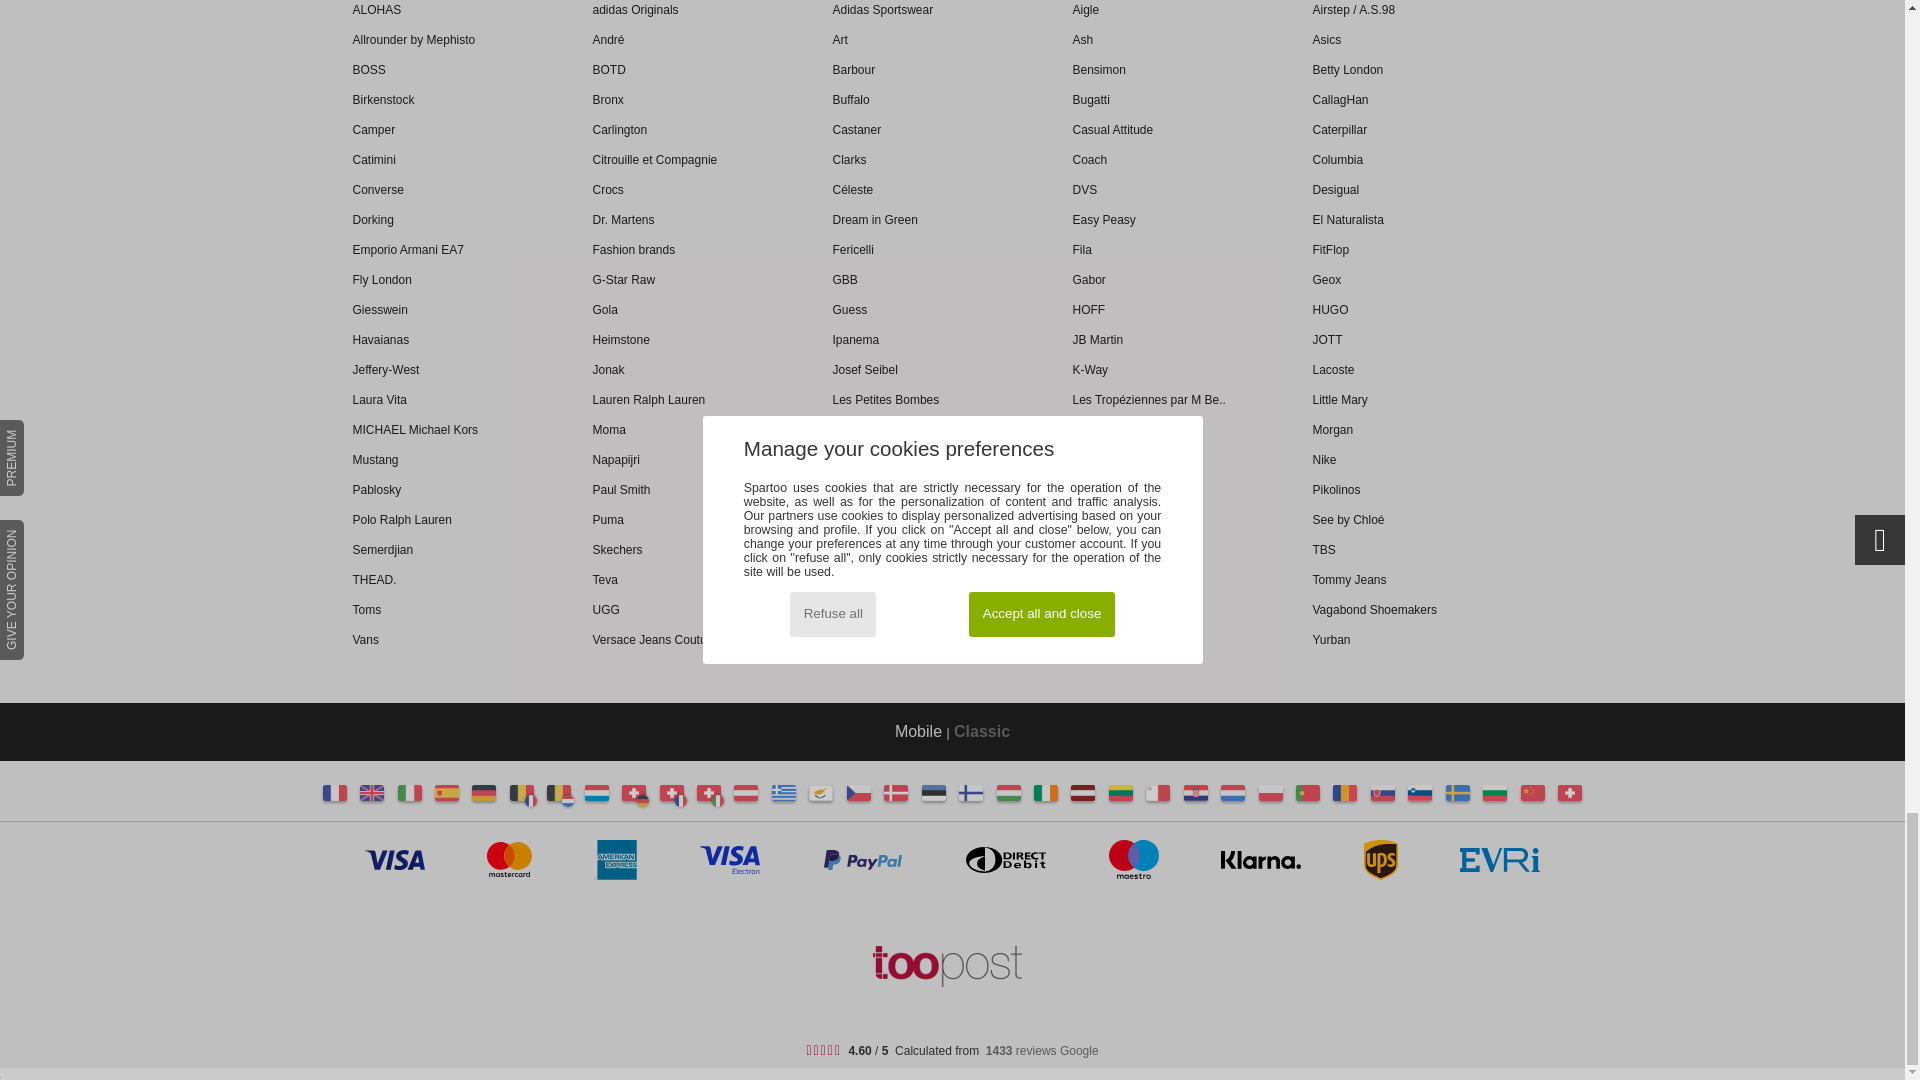  What do you see at coordinates (410, 793) in the screenshot?
I see `Italia` at bounding box center [410, 793].